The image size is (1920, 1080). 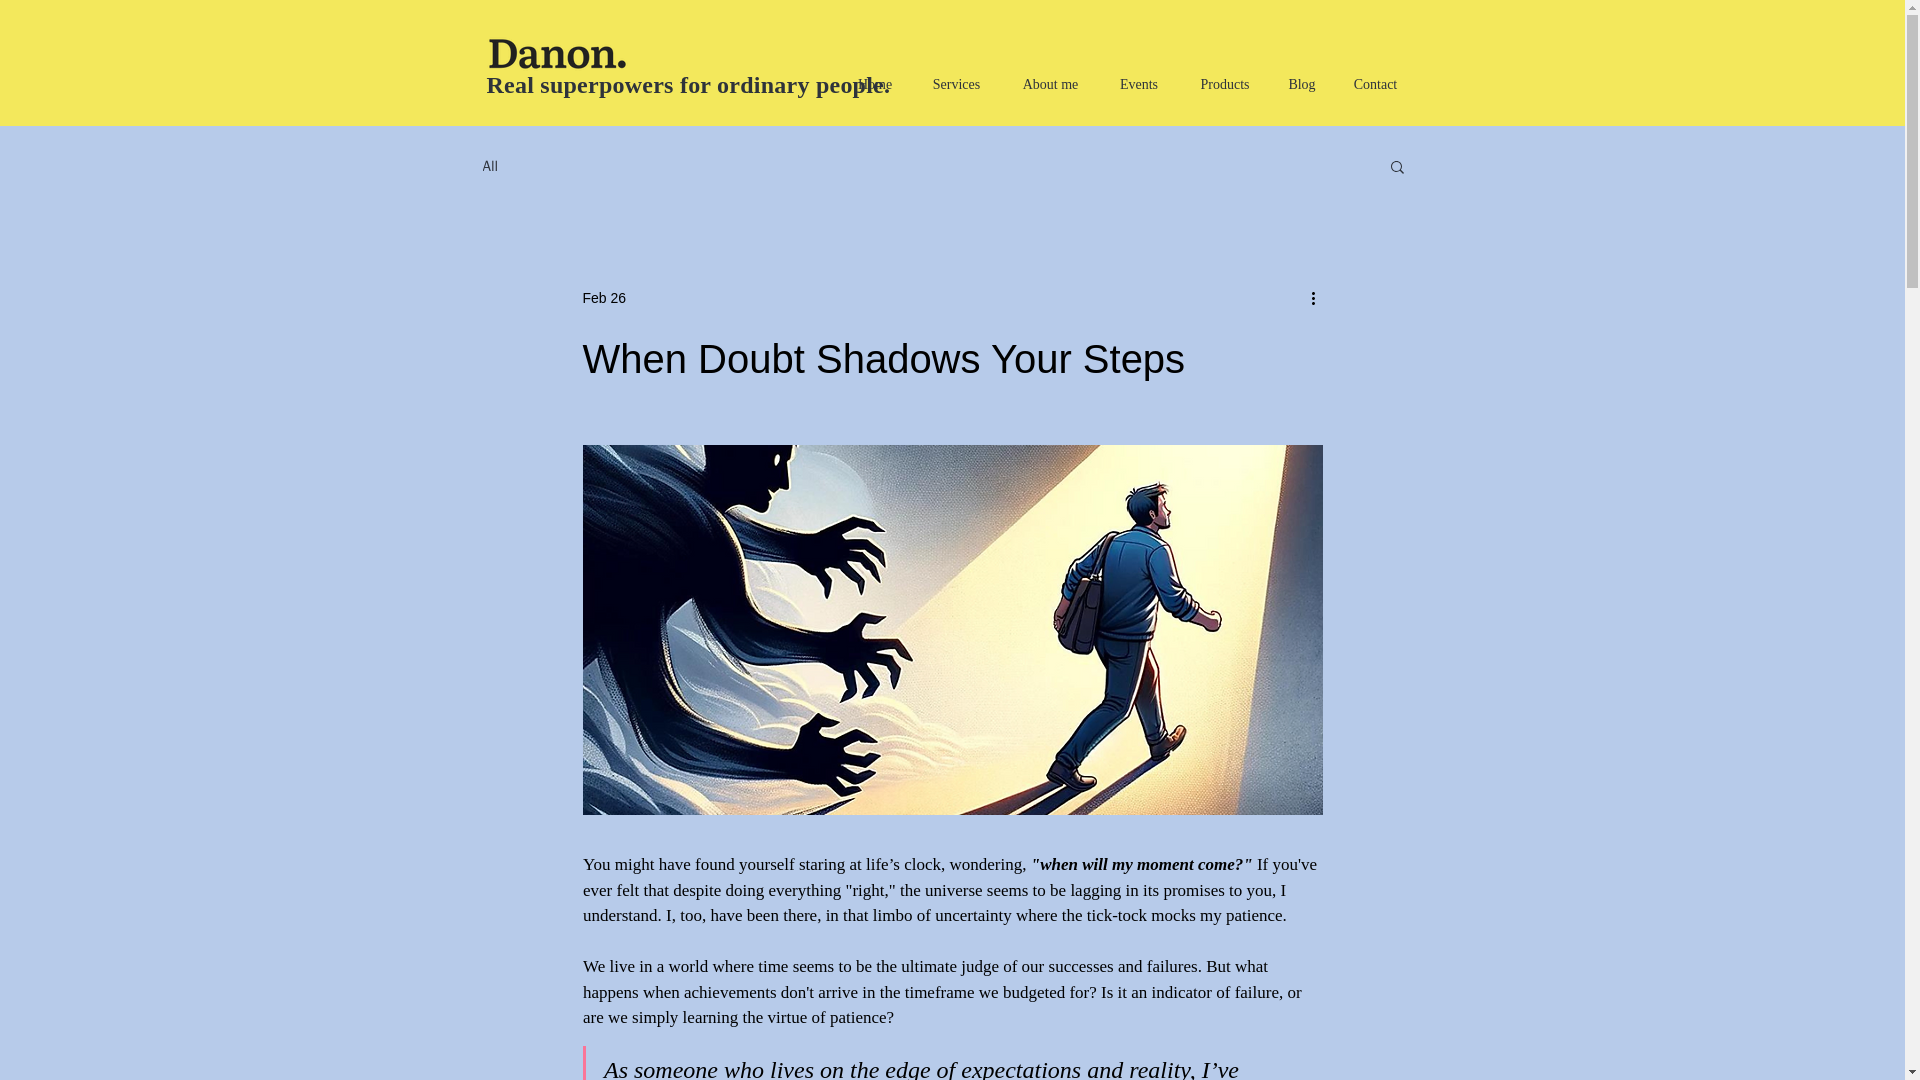 What do you see at coordinates (1375, 85) in the screenshot?
I see `Contact` at bounding box center [1375, 85].